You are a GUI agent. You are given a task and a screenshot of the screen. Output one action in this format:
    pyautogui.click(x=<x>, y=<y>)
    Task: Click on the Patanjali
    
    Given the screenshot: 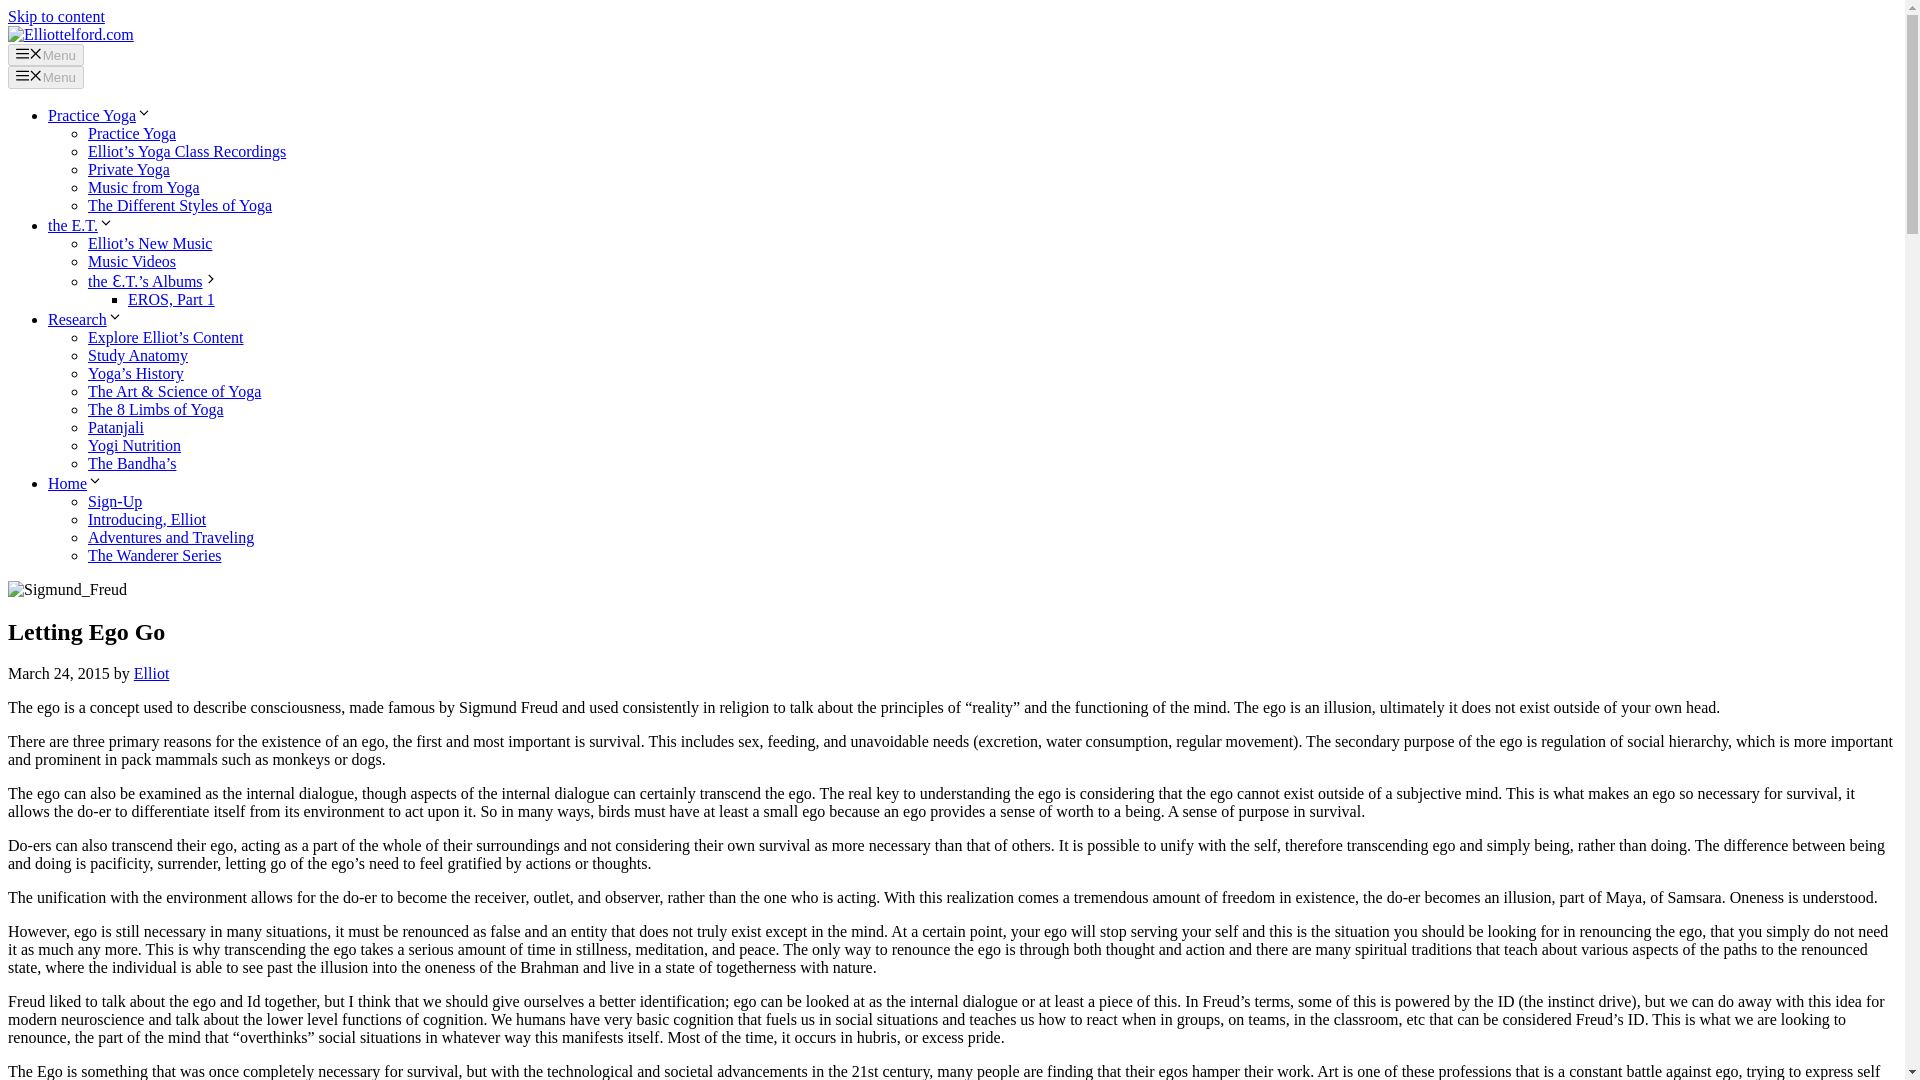 What is the action you would take?
    pyautogui.click(x=116, y=428)
    